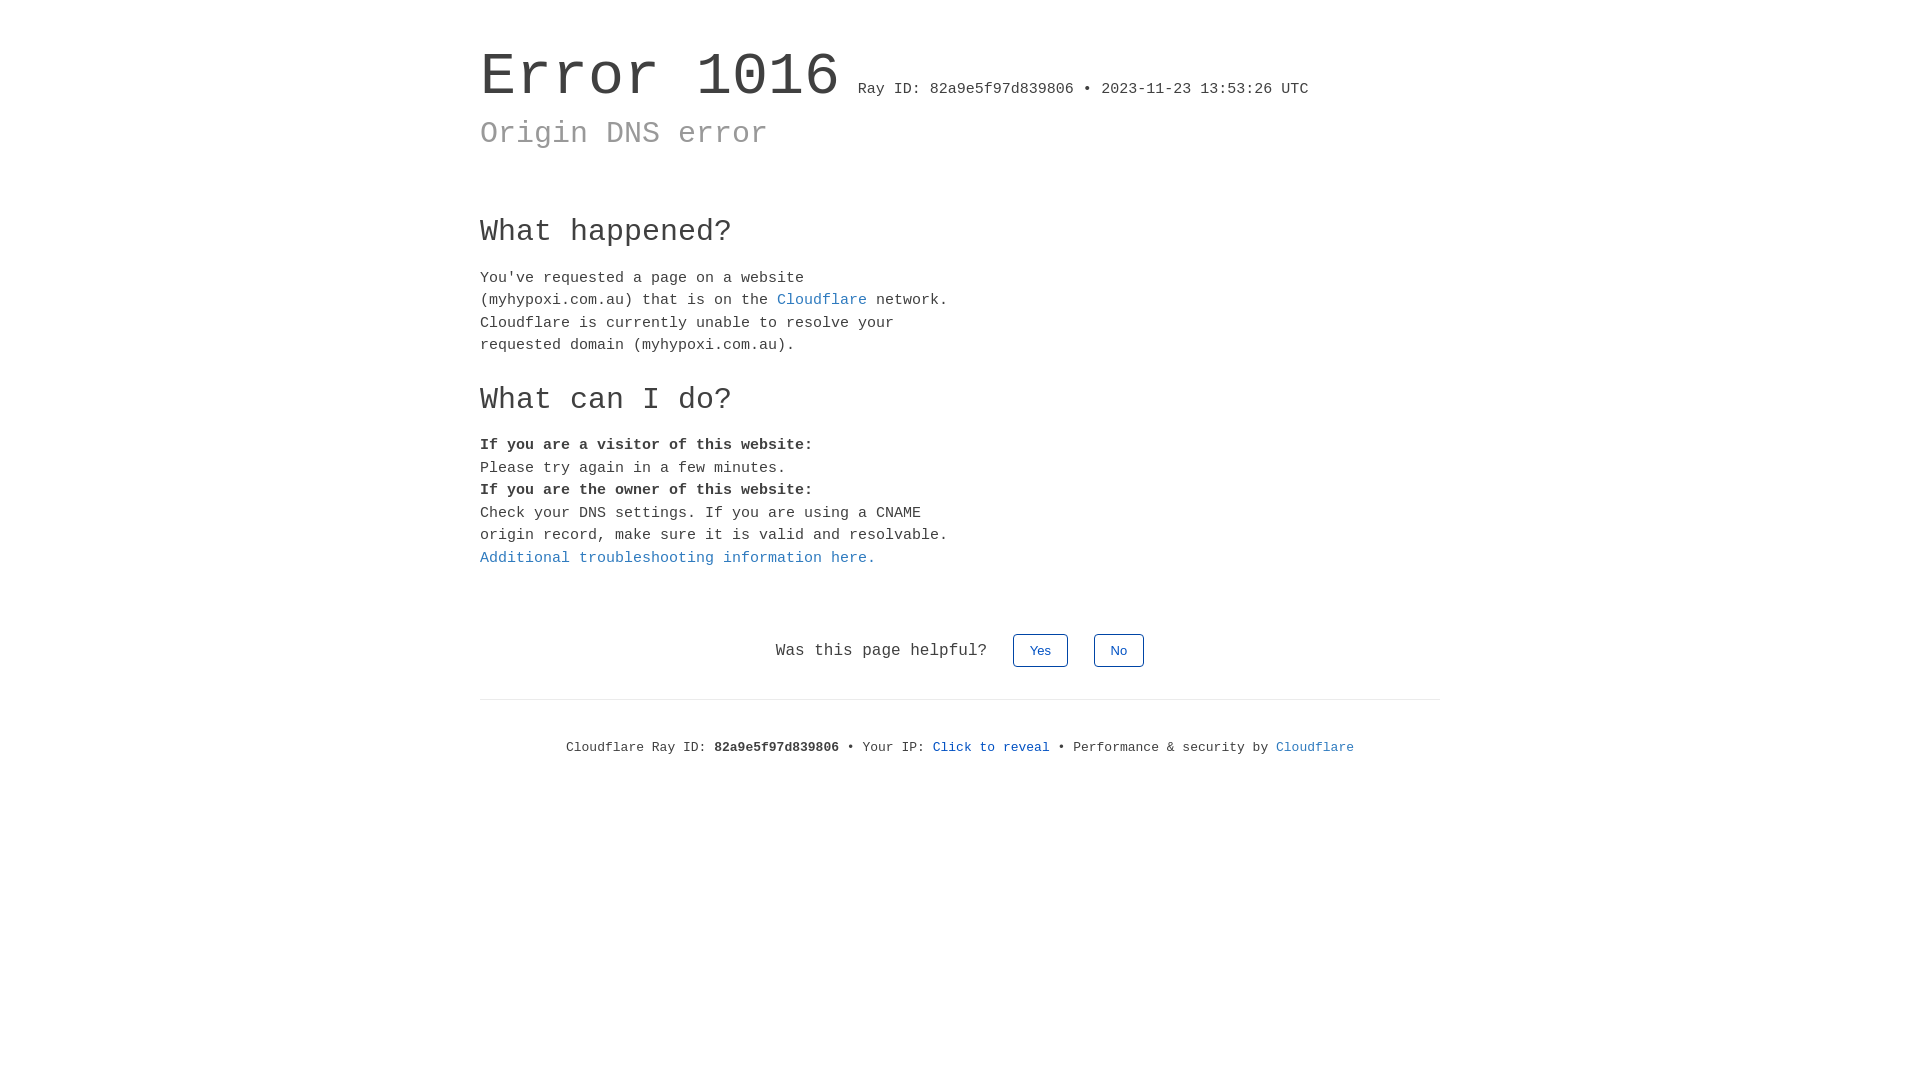  What do you see at coordinates (992, 748) in the screenshot?
I see `Click to reveal` at bounding box center [992, 748].